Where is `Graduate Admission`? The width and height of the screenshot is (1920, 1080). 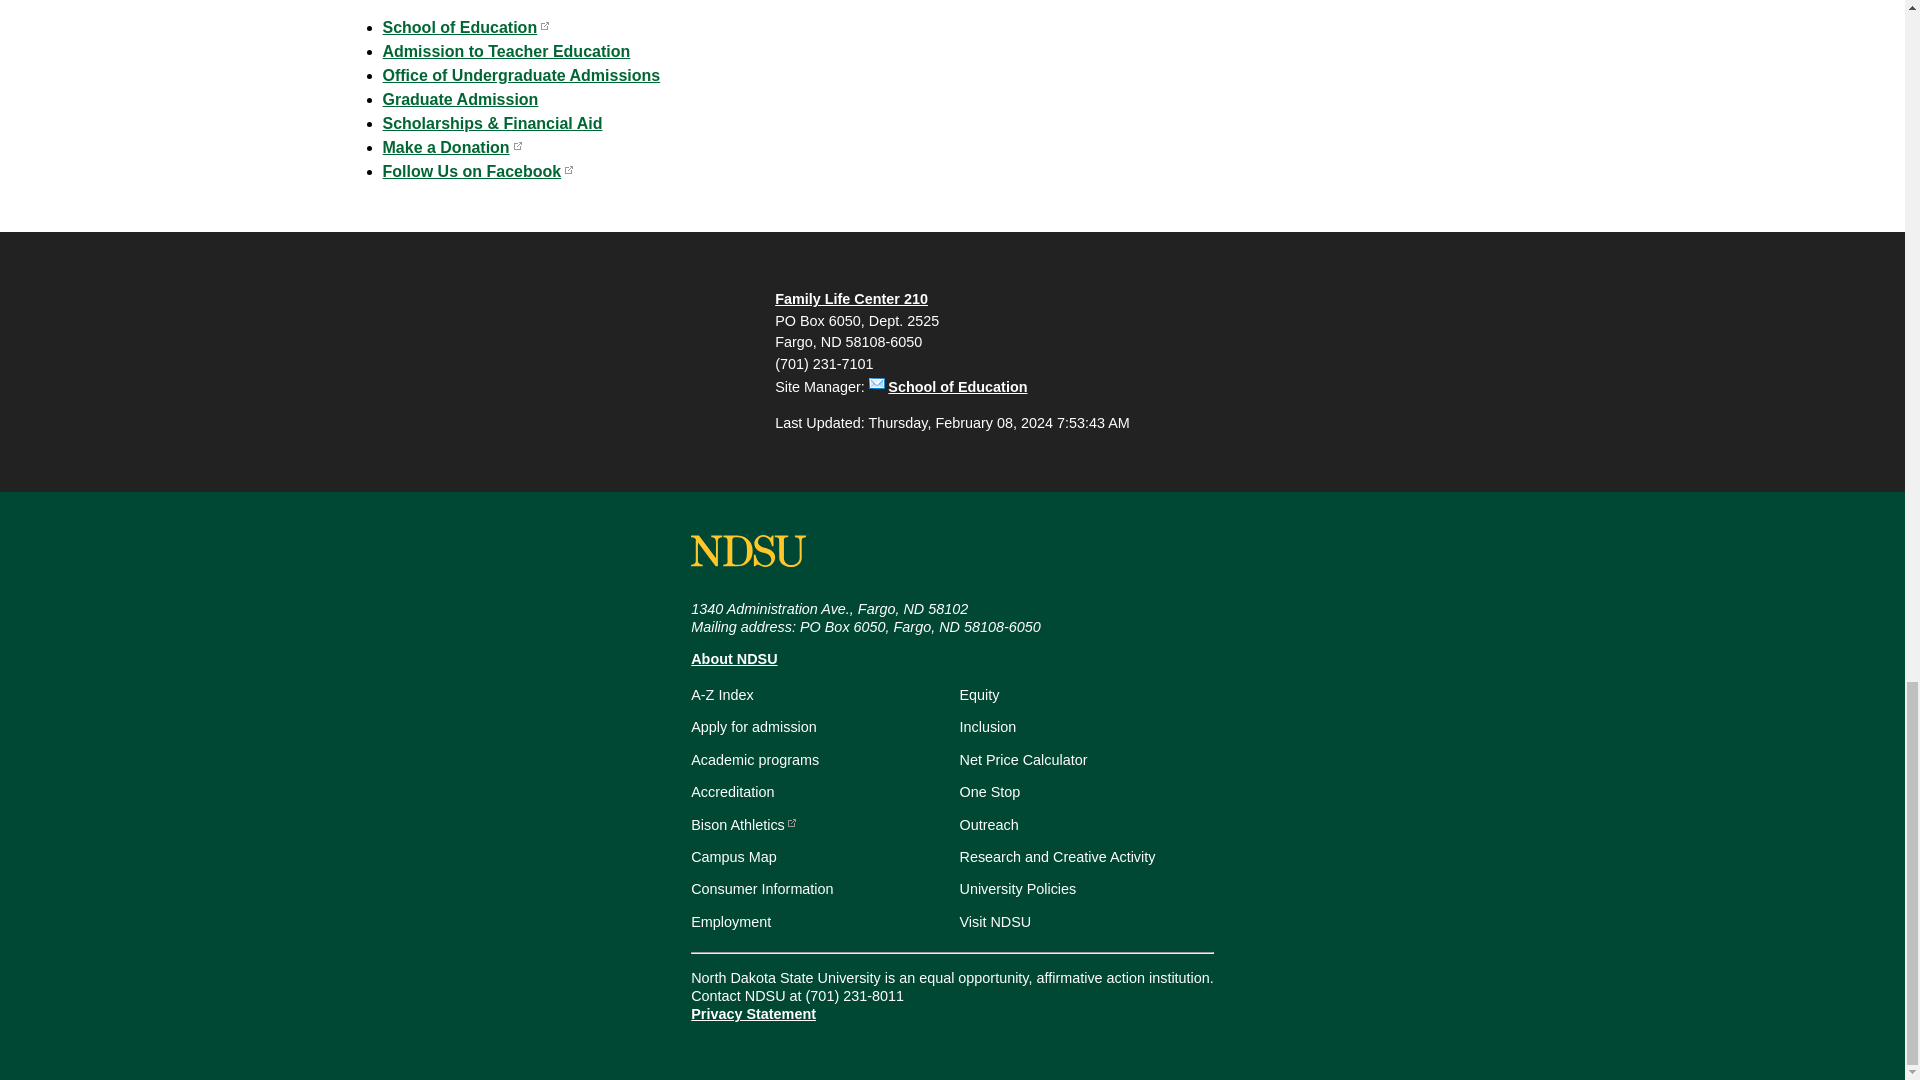 Graduate Admission is located at coordinates (460, 99).